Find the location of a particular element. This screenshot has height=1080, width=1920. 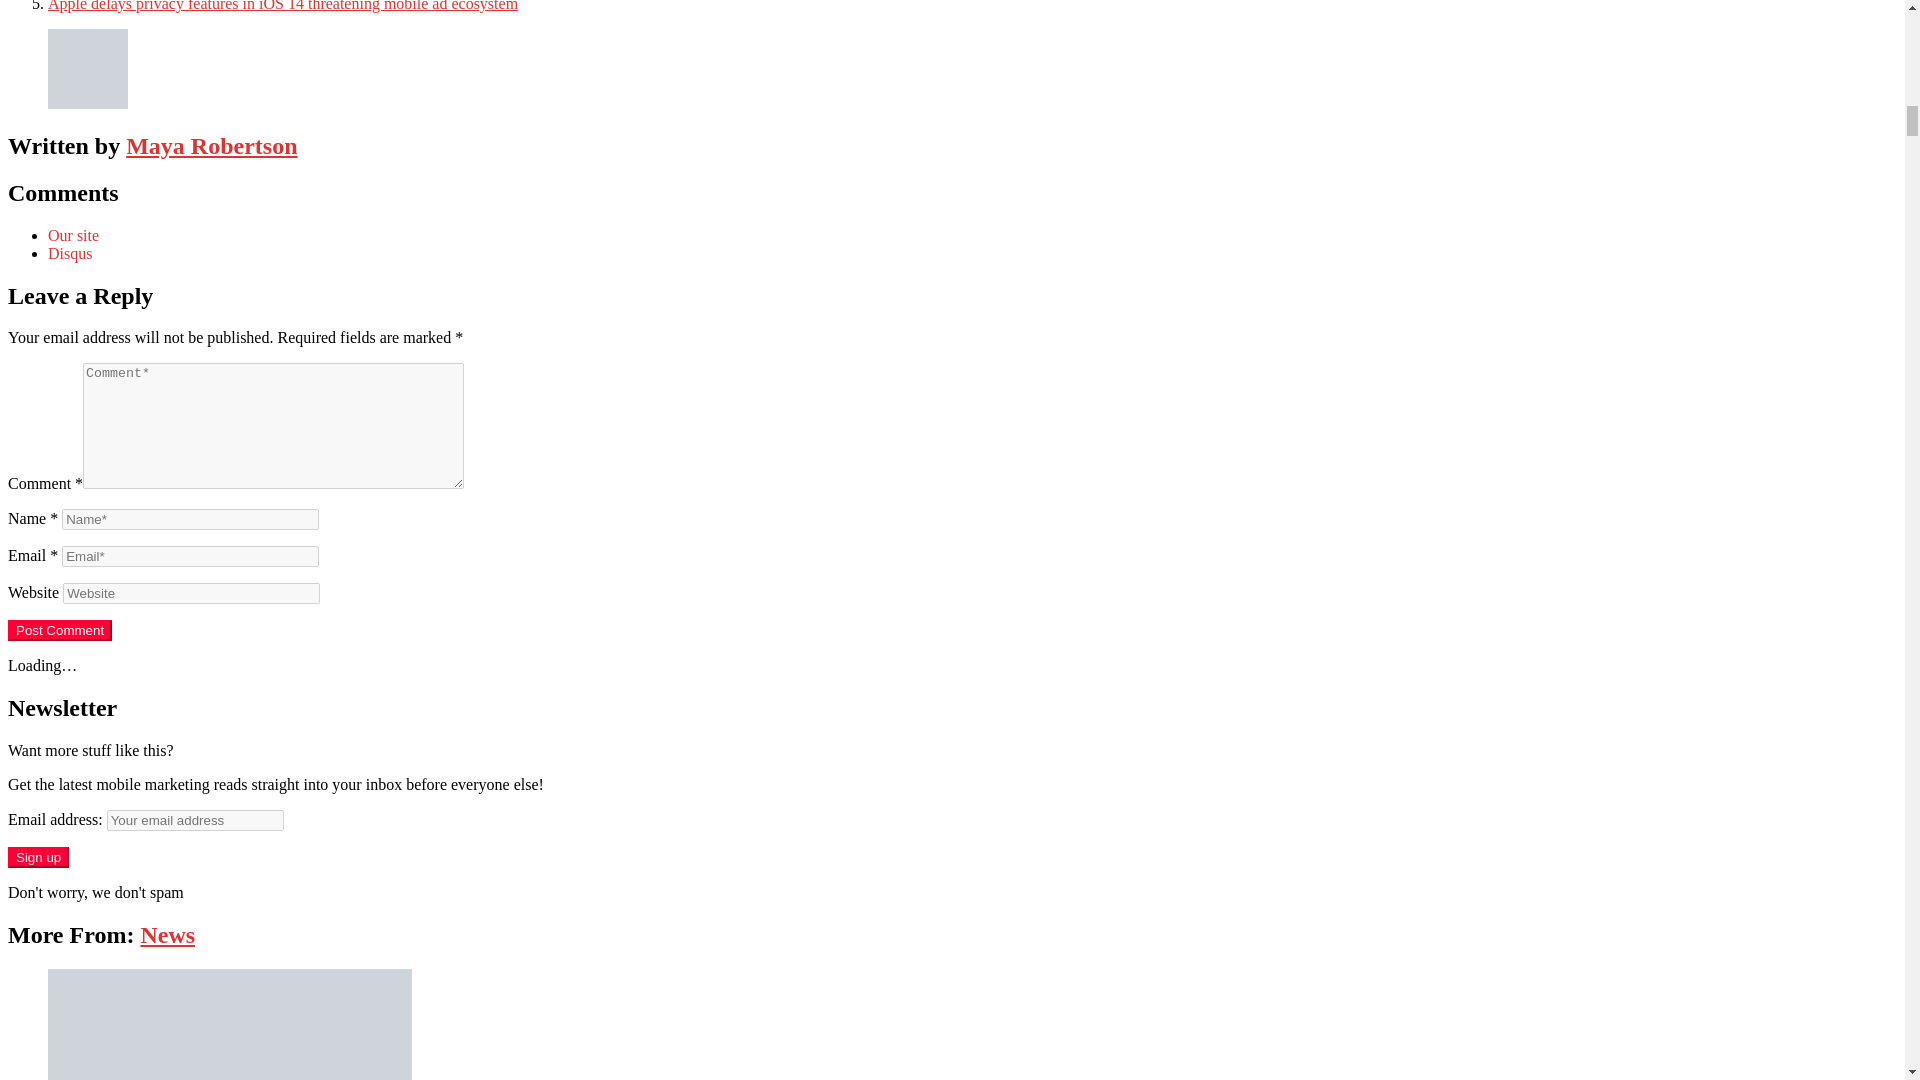

Post Comment is located at coordinates (59, 630).